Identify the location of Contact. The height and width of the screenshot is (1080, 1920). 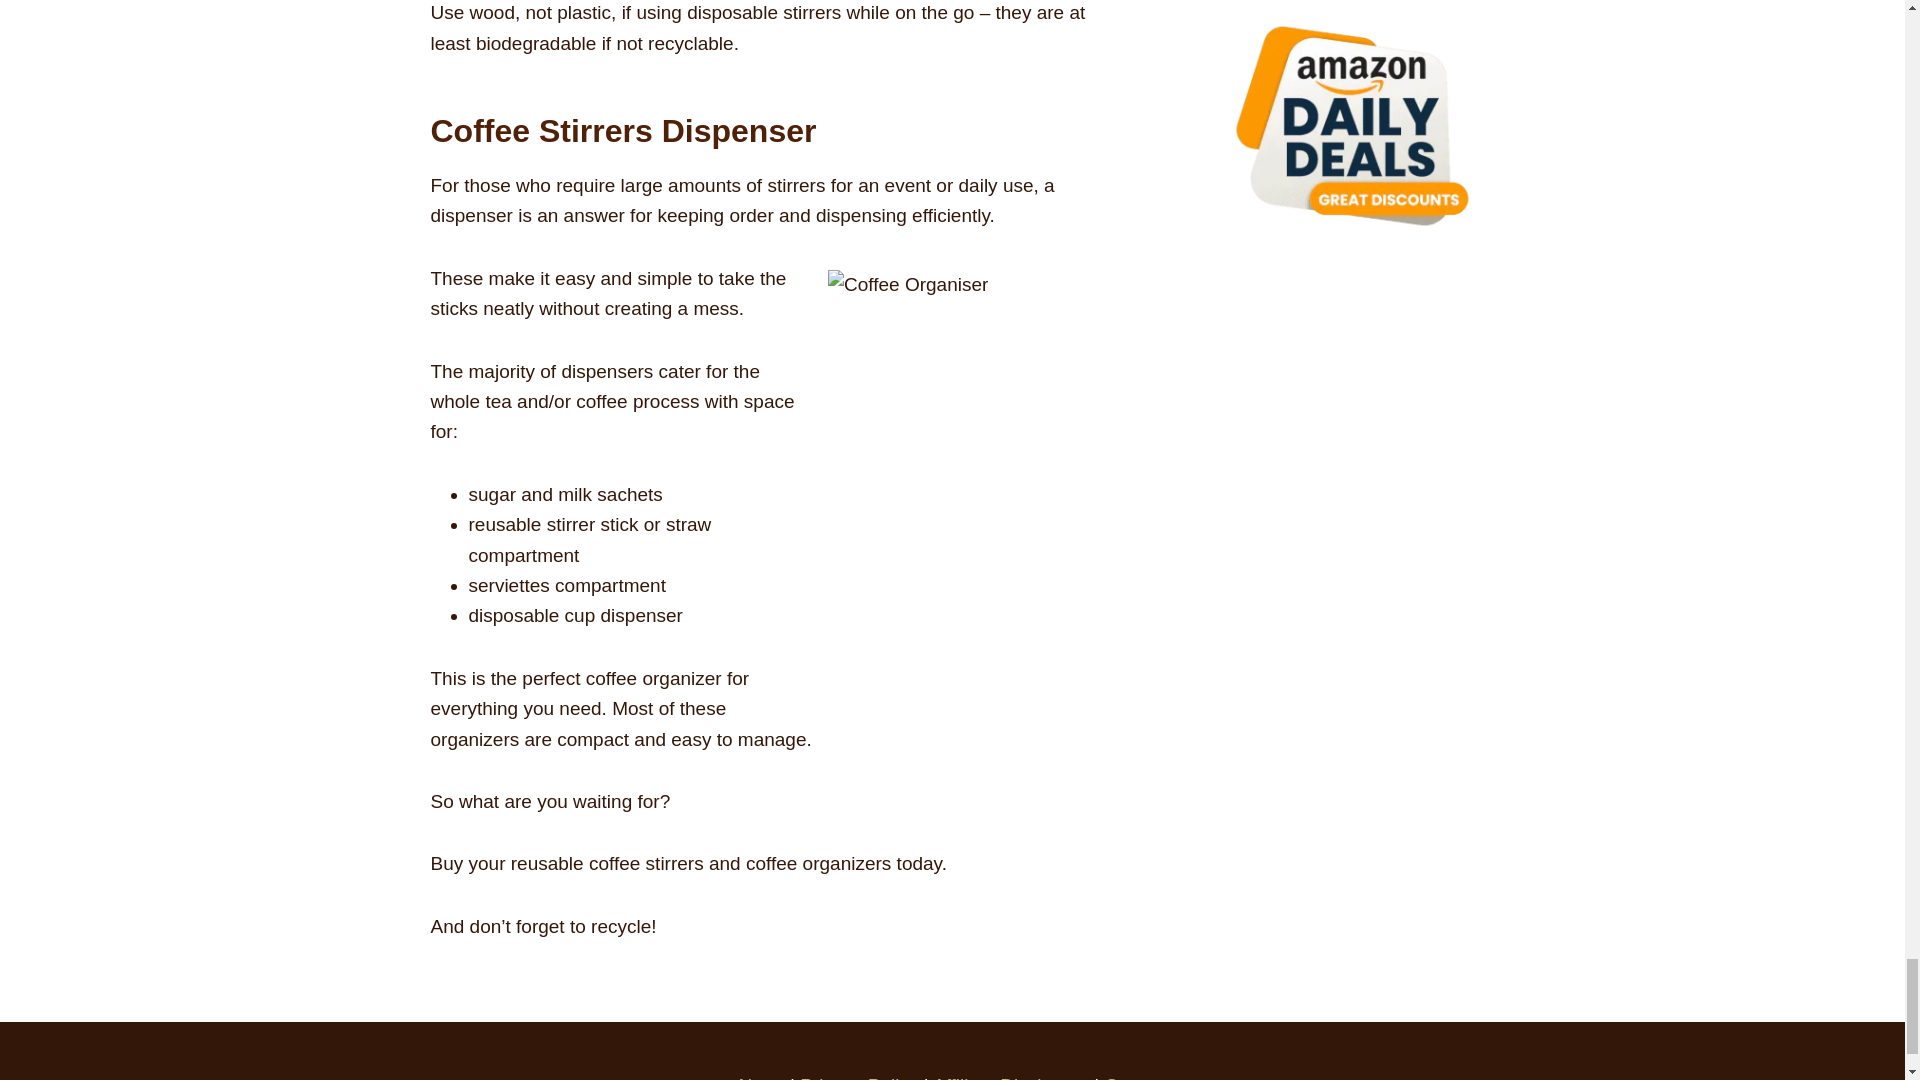
(1136, 1077).